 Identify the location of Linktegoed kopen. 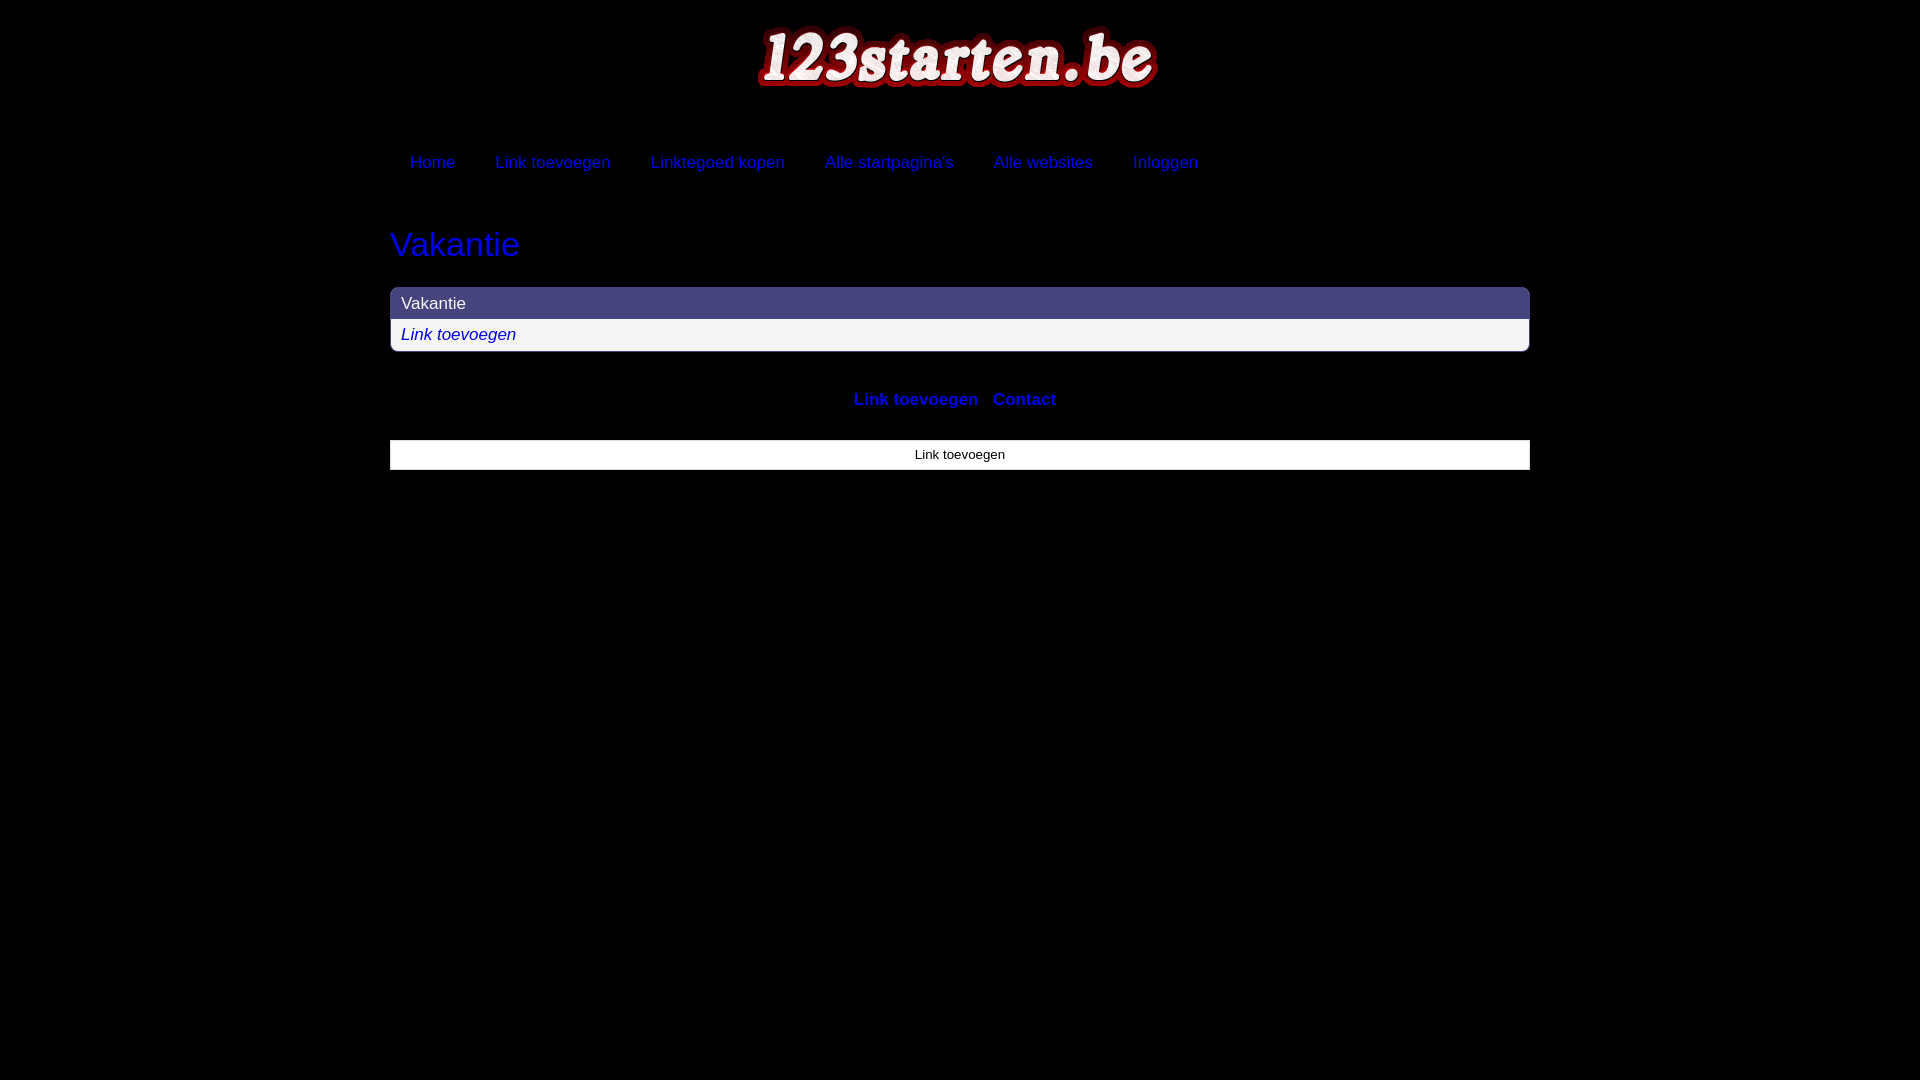
(718, 162).